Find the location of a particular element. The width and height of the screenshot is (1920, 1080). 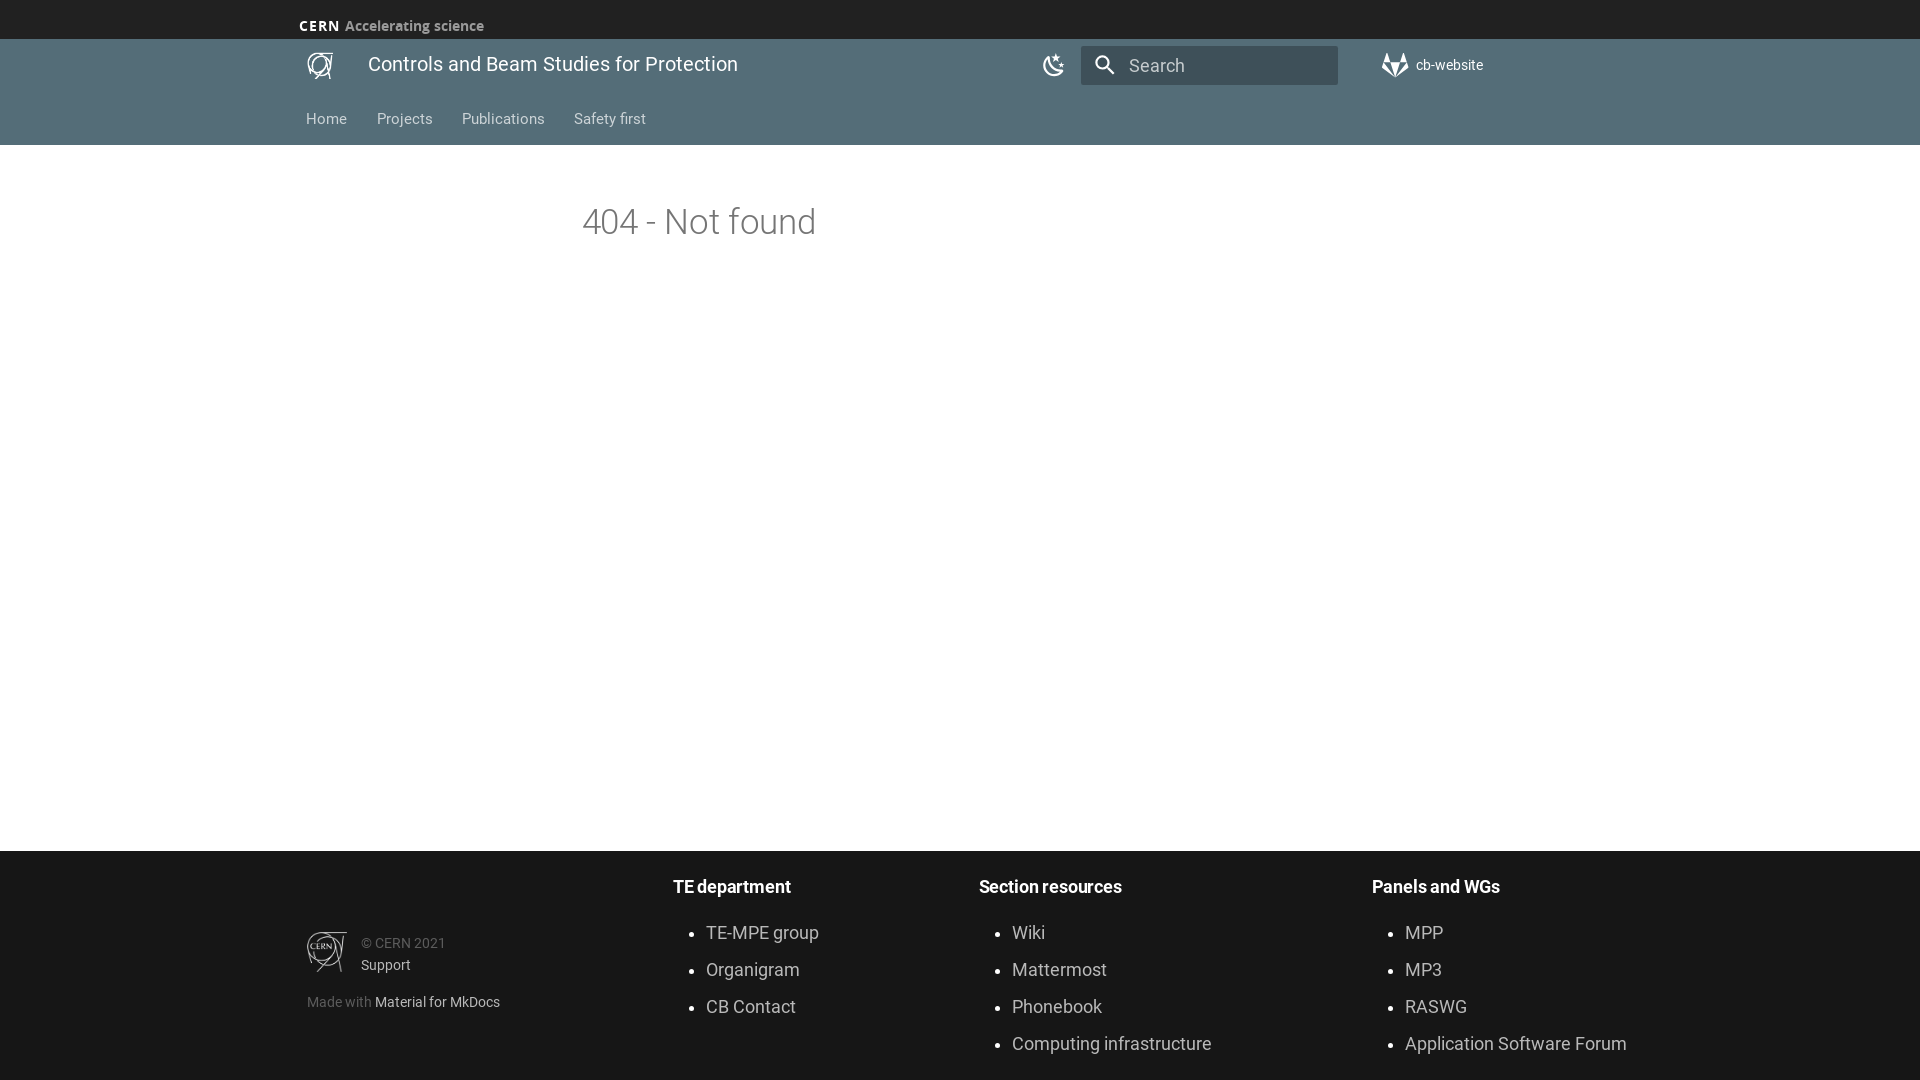

cb-website is located at coordinates (1498, 65).